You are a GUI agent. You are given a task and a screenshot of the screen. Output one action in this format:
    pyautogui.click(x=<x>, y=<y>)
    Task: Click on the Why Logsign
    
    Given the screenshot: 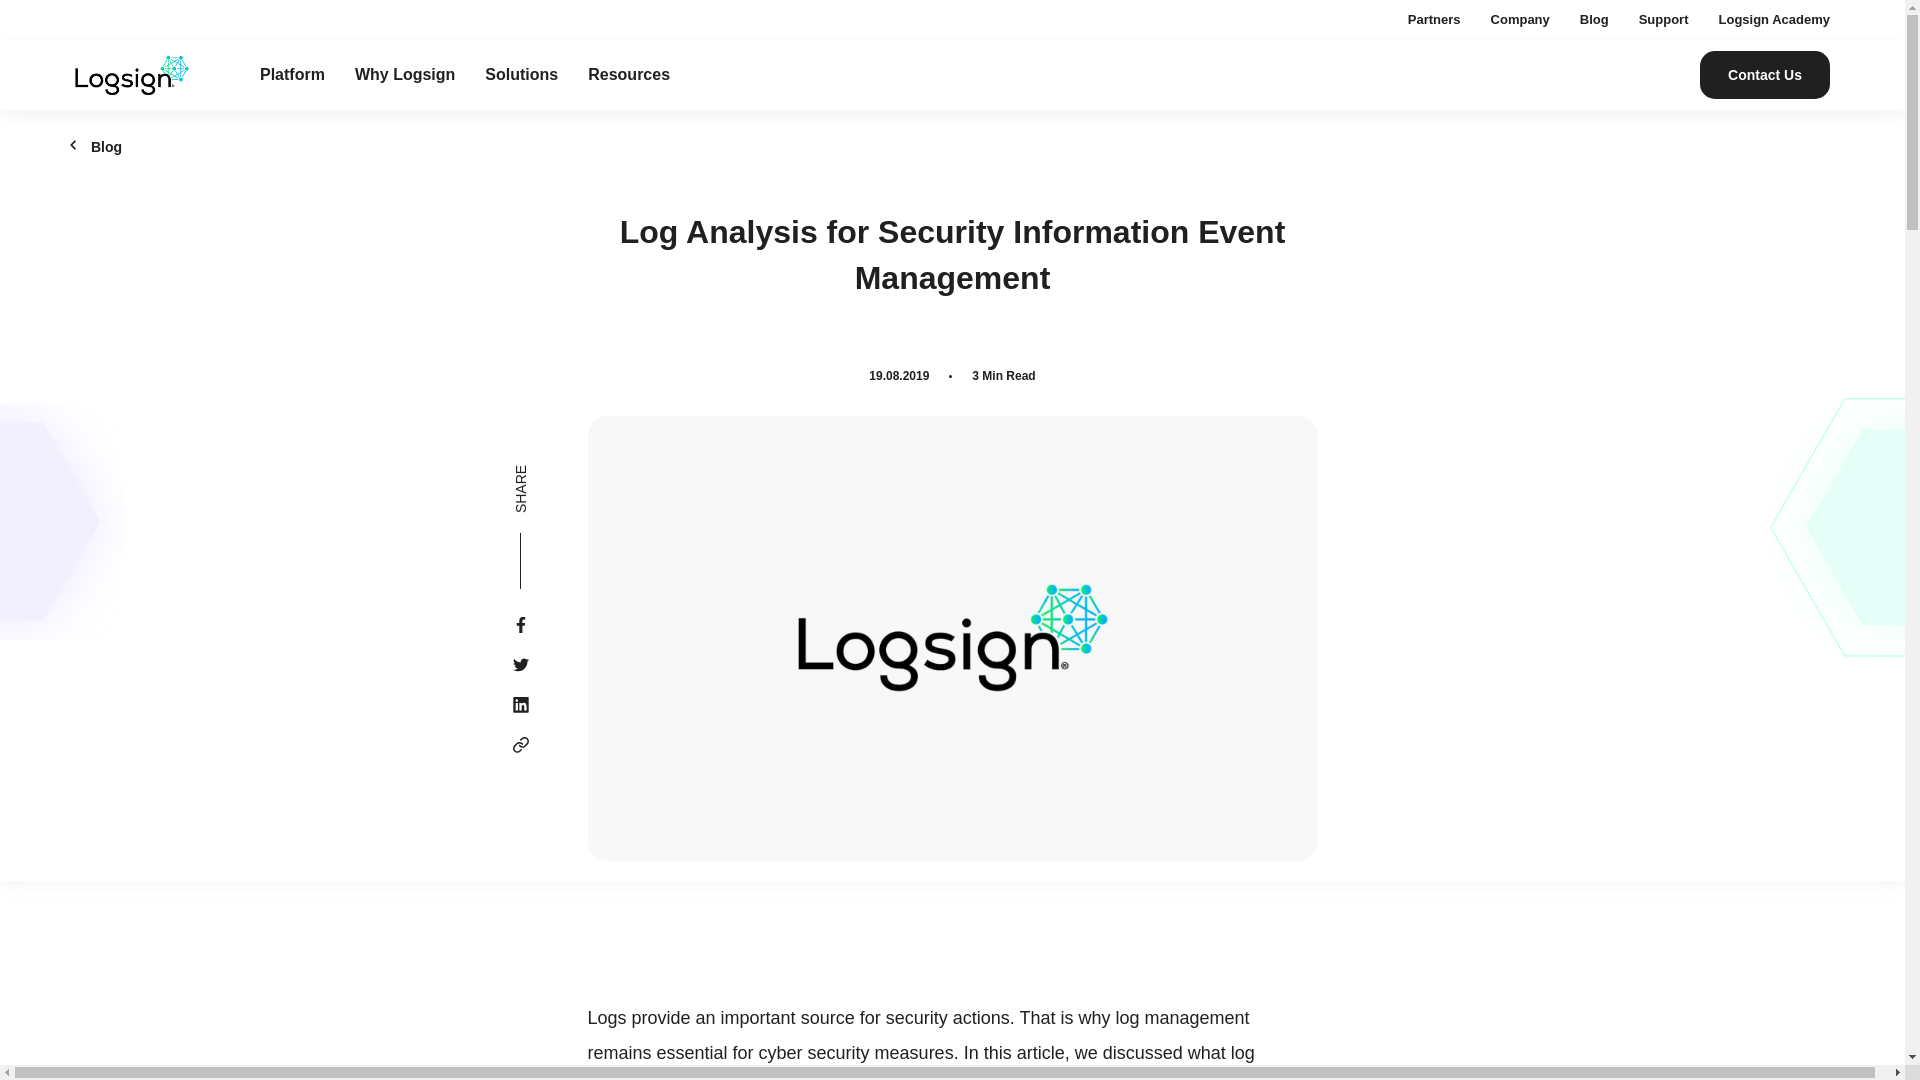 What is the action you would take?
    pyautogui.click(x=405, y=74)
    